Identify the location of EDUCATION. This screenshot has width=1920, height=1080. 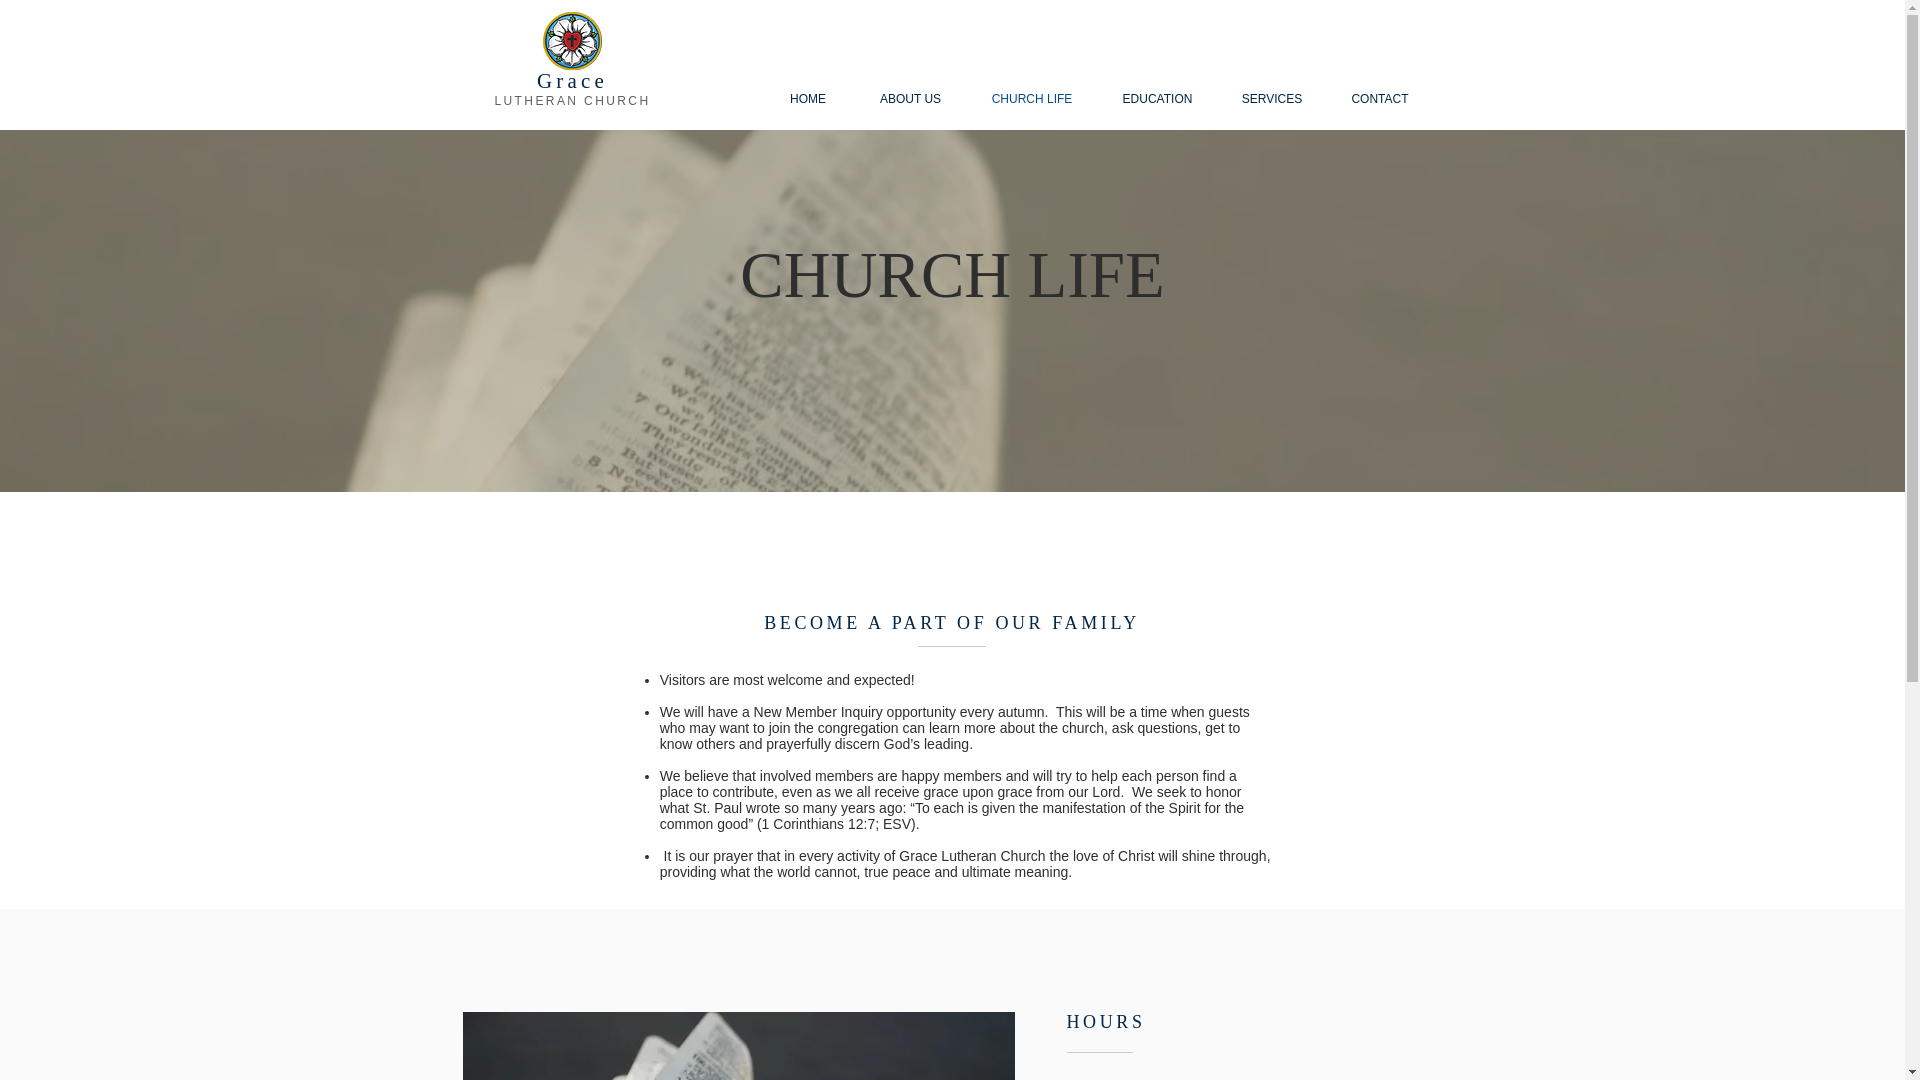
(1156, 99).